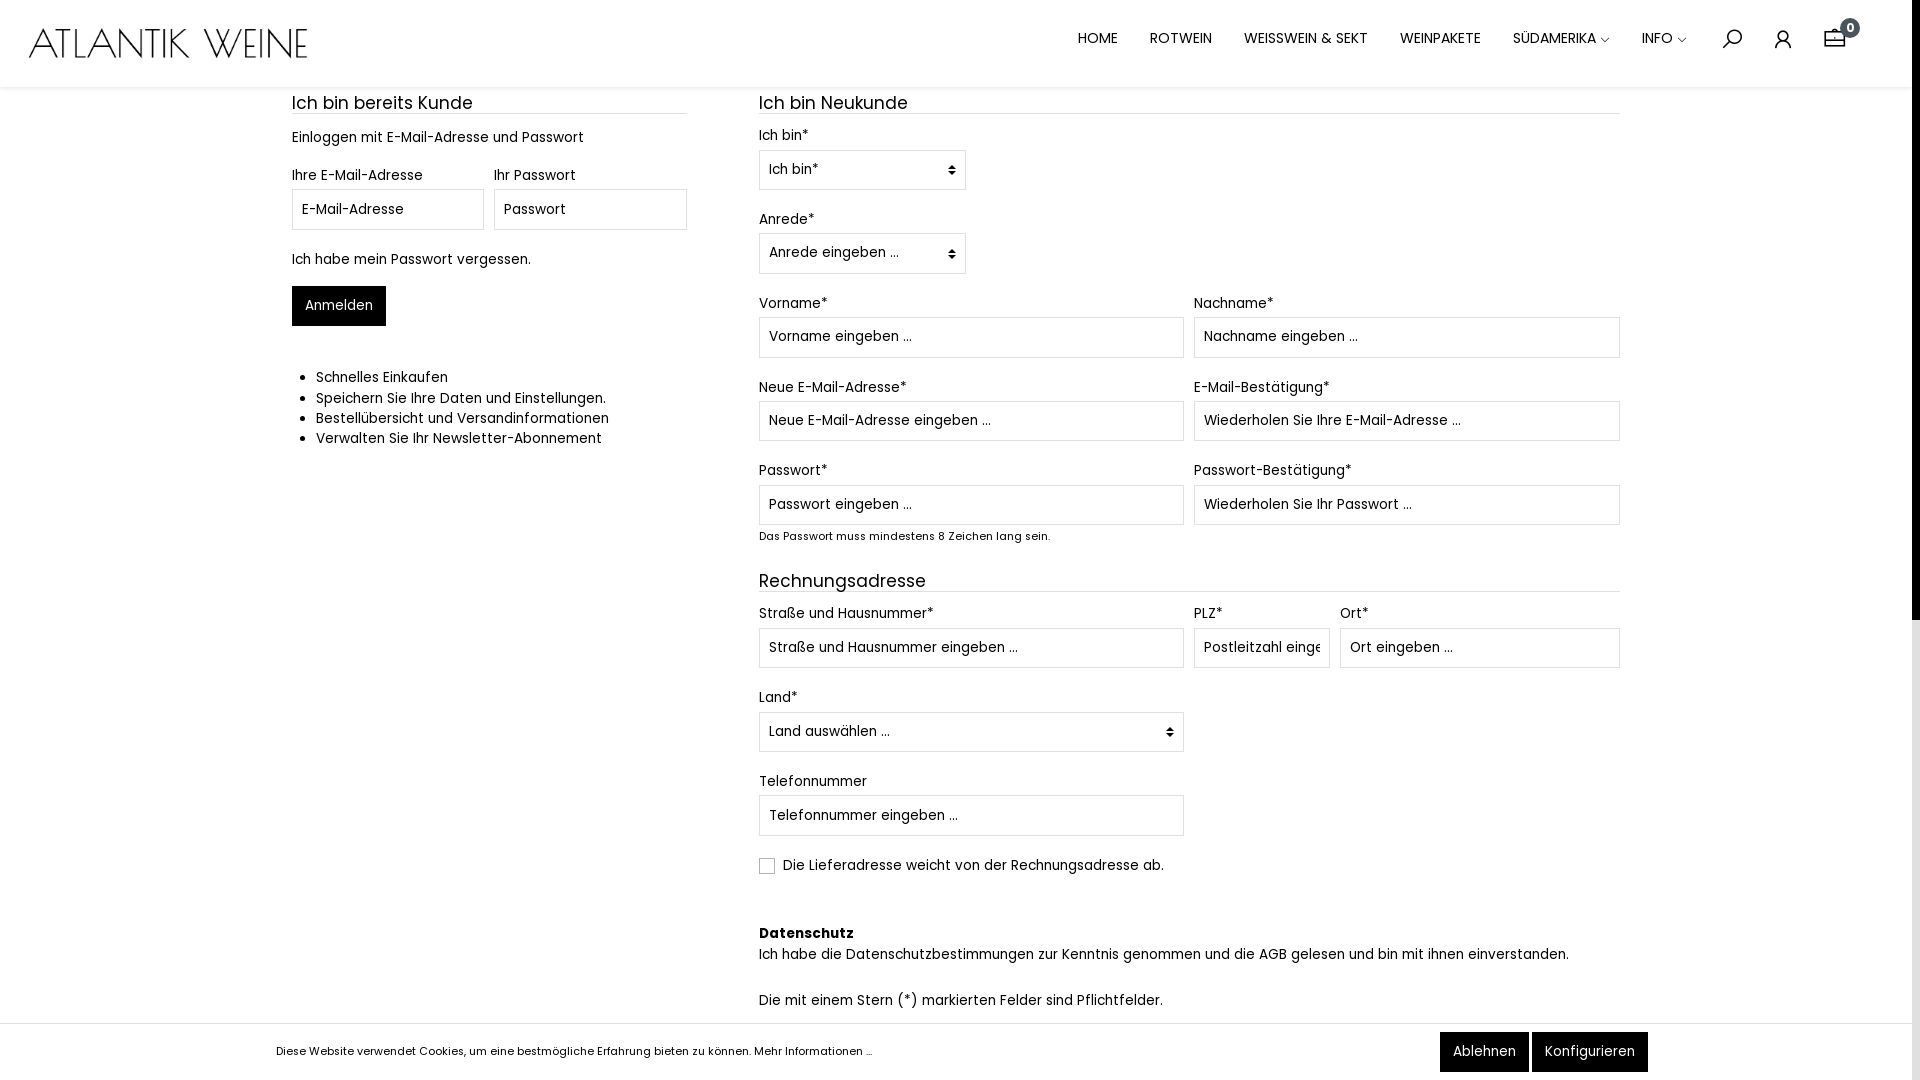 The image size is (1920, 1080). Describe the element at coordinates (1580, 1051) in the screenshot. I see `Weiter` at that location.